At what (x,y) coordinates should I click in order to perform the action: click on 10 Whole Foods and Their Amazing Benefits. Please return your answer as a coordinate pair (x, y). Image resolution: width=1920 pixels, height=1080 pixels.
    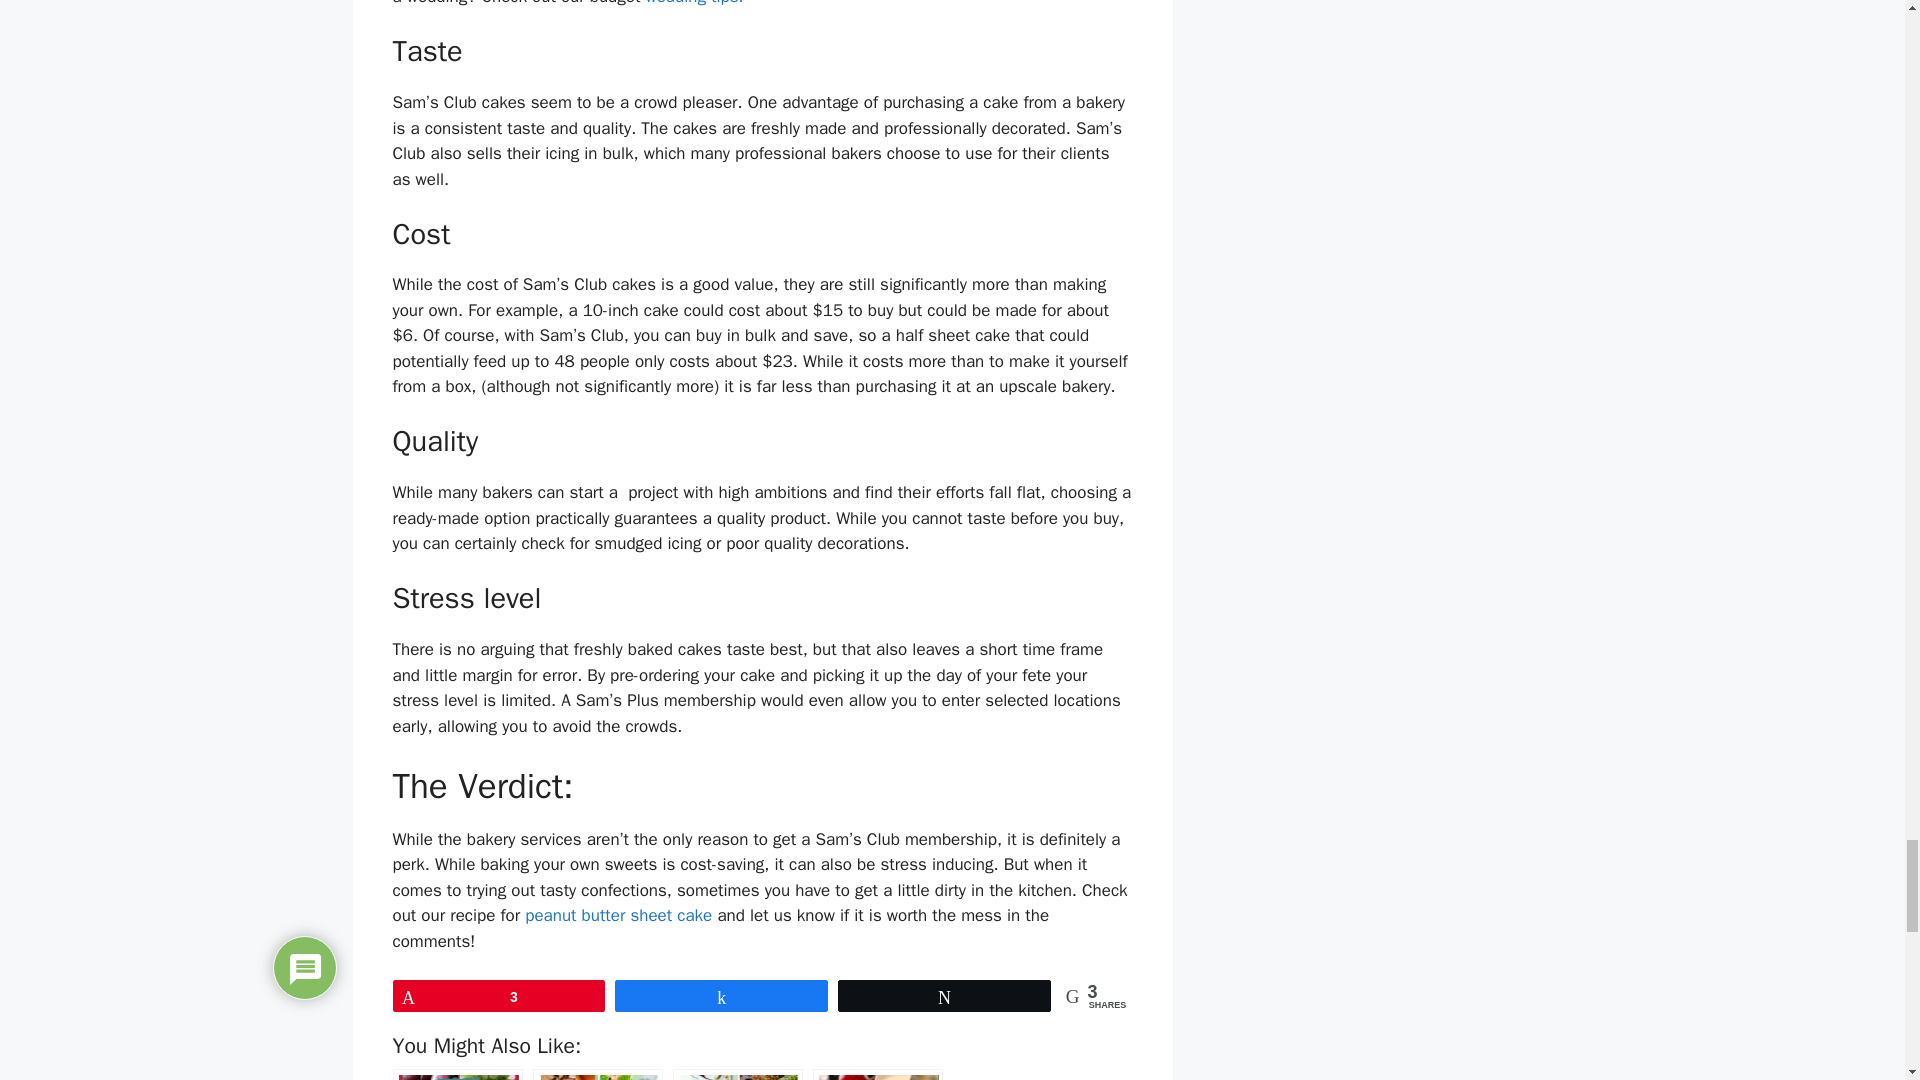
    Looking at the image, I should click on (456, 1074).